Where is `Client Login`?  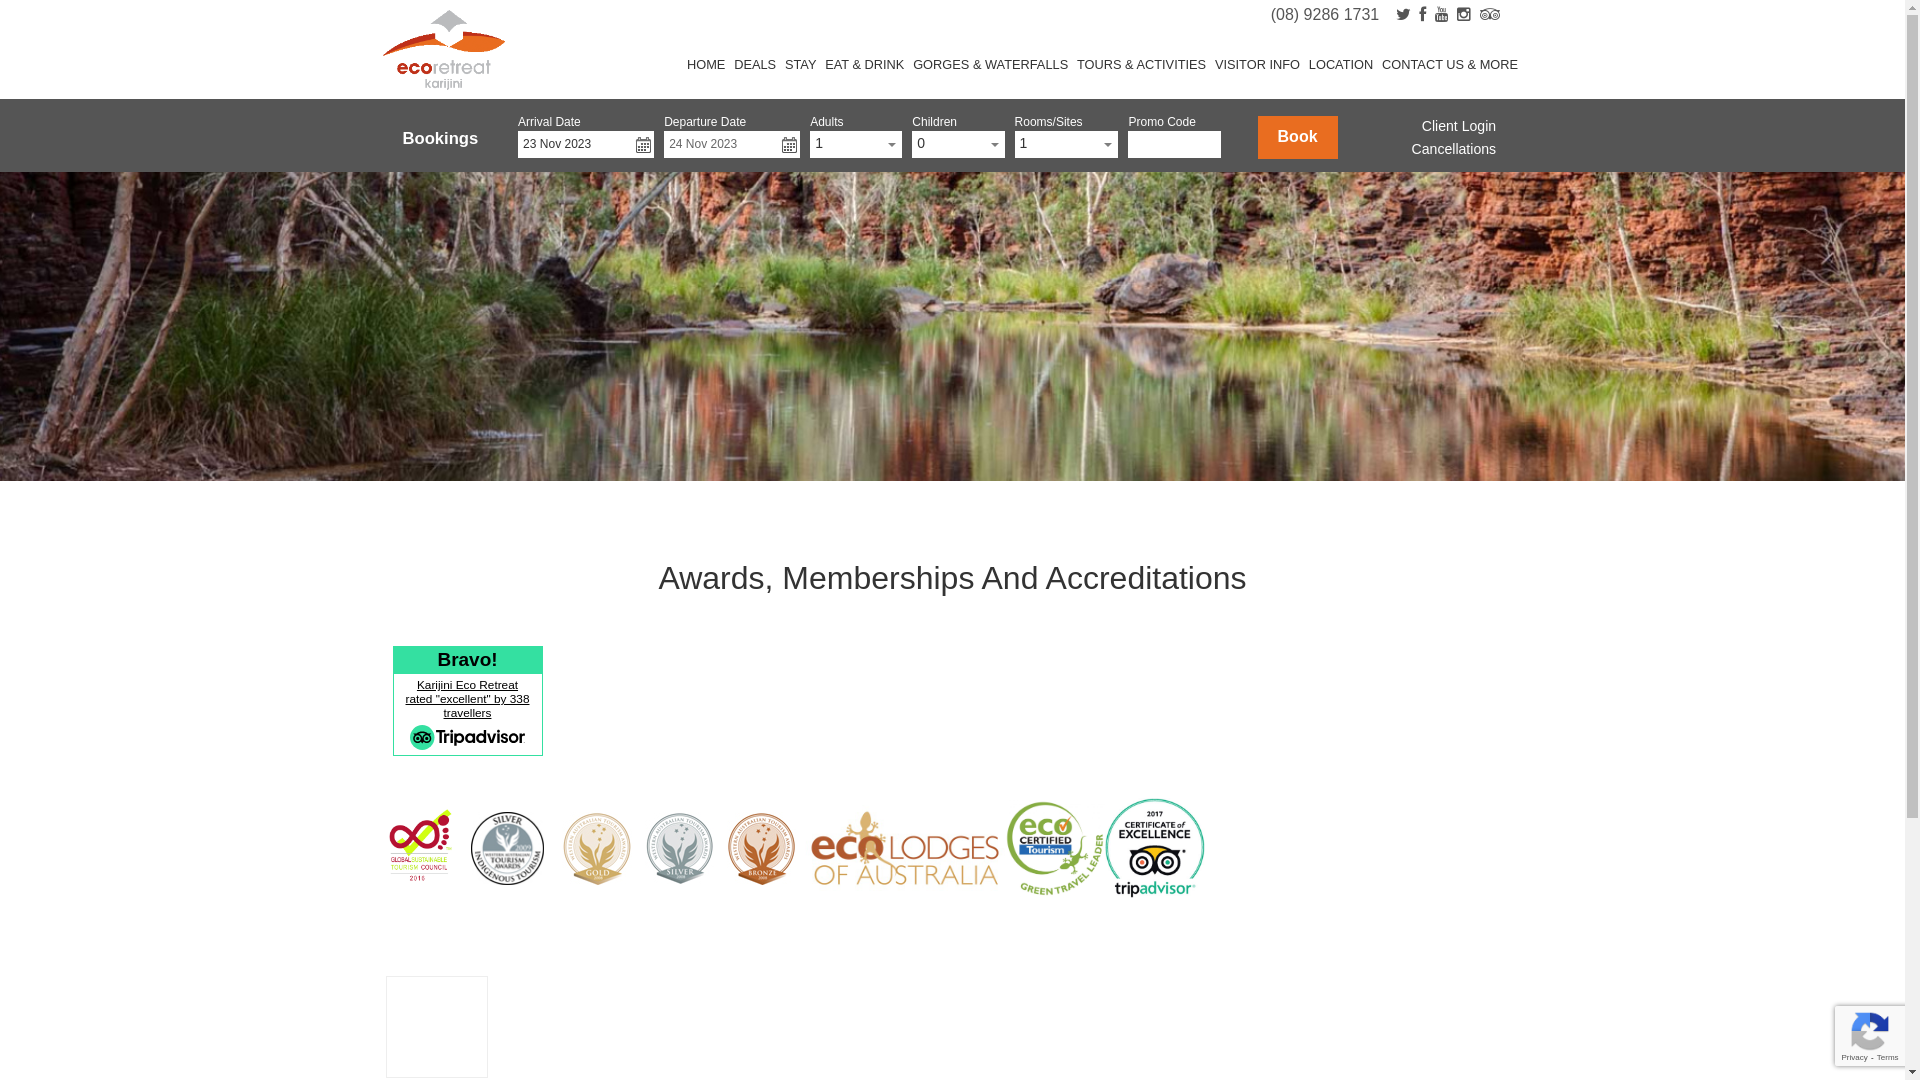 Client Login is located at coordinates (1459, 126).